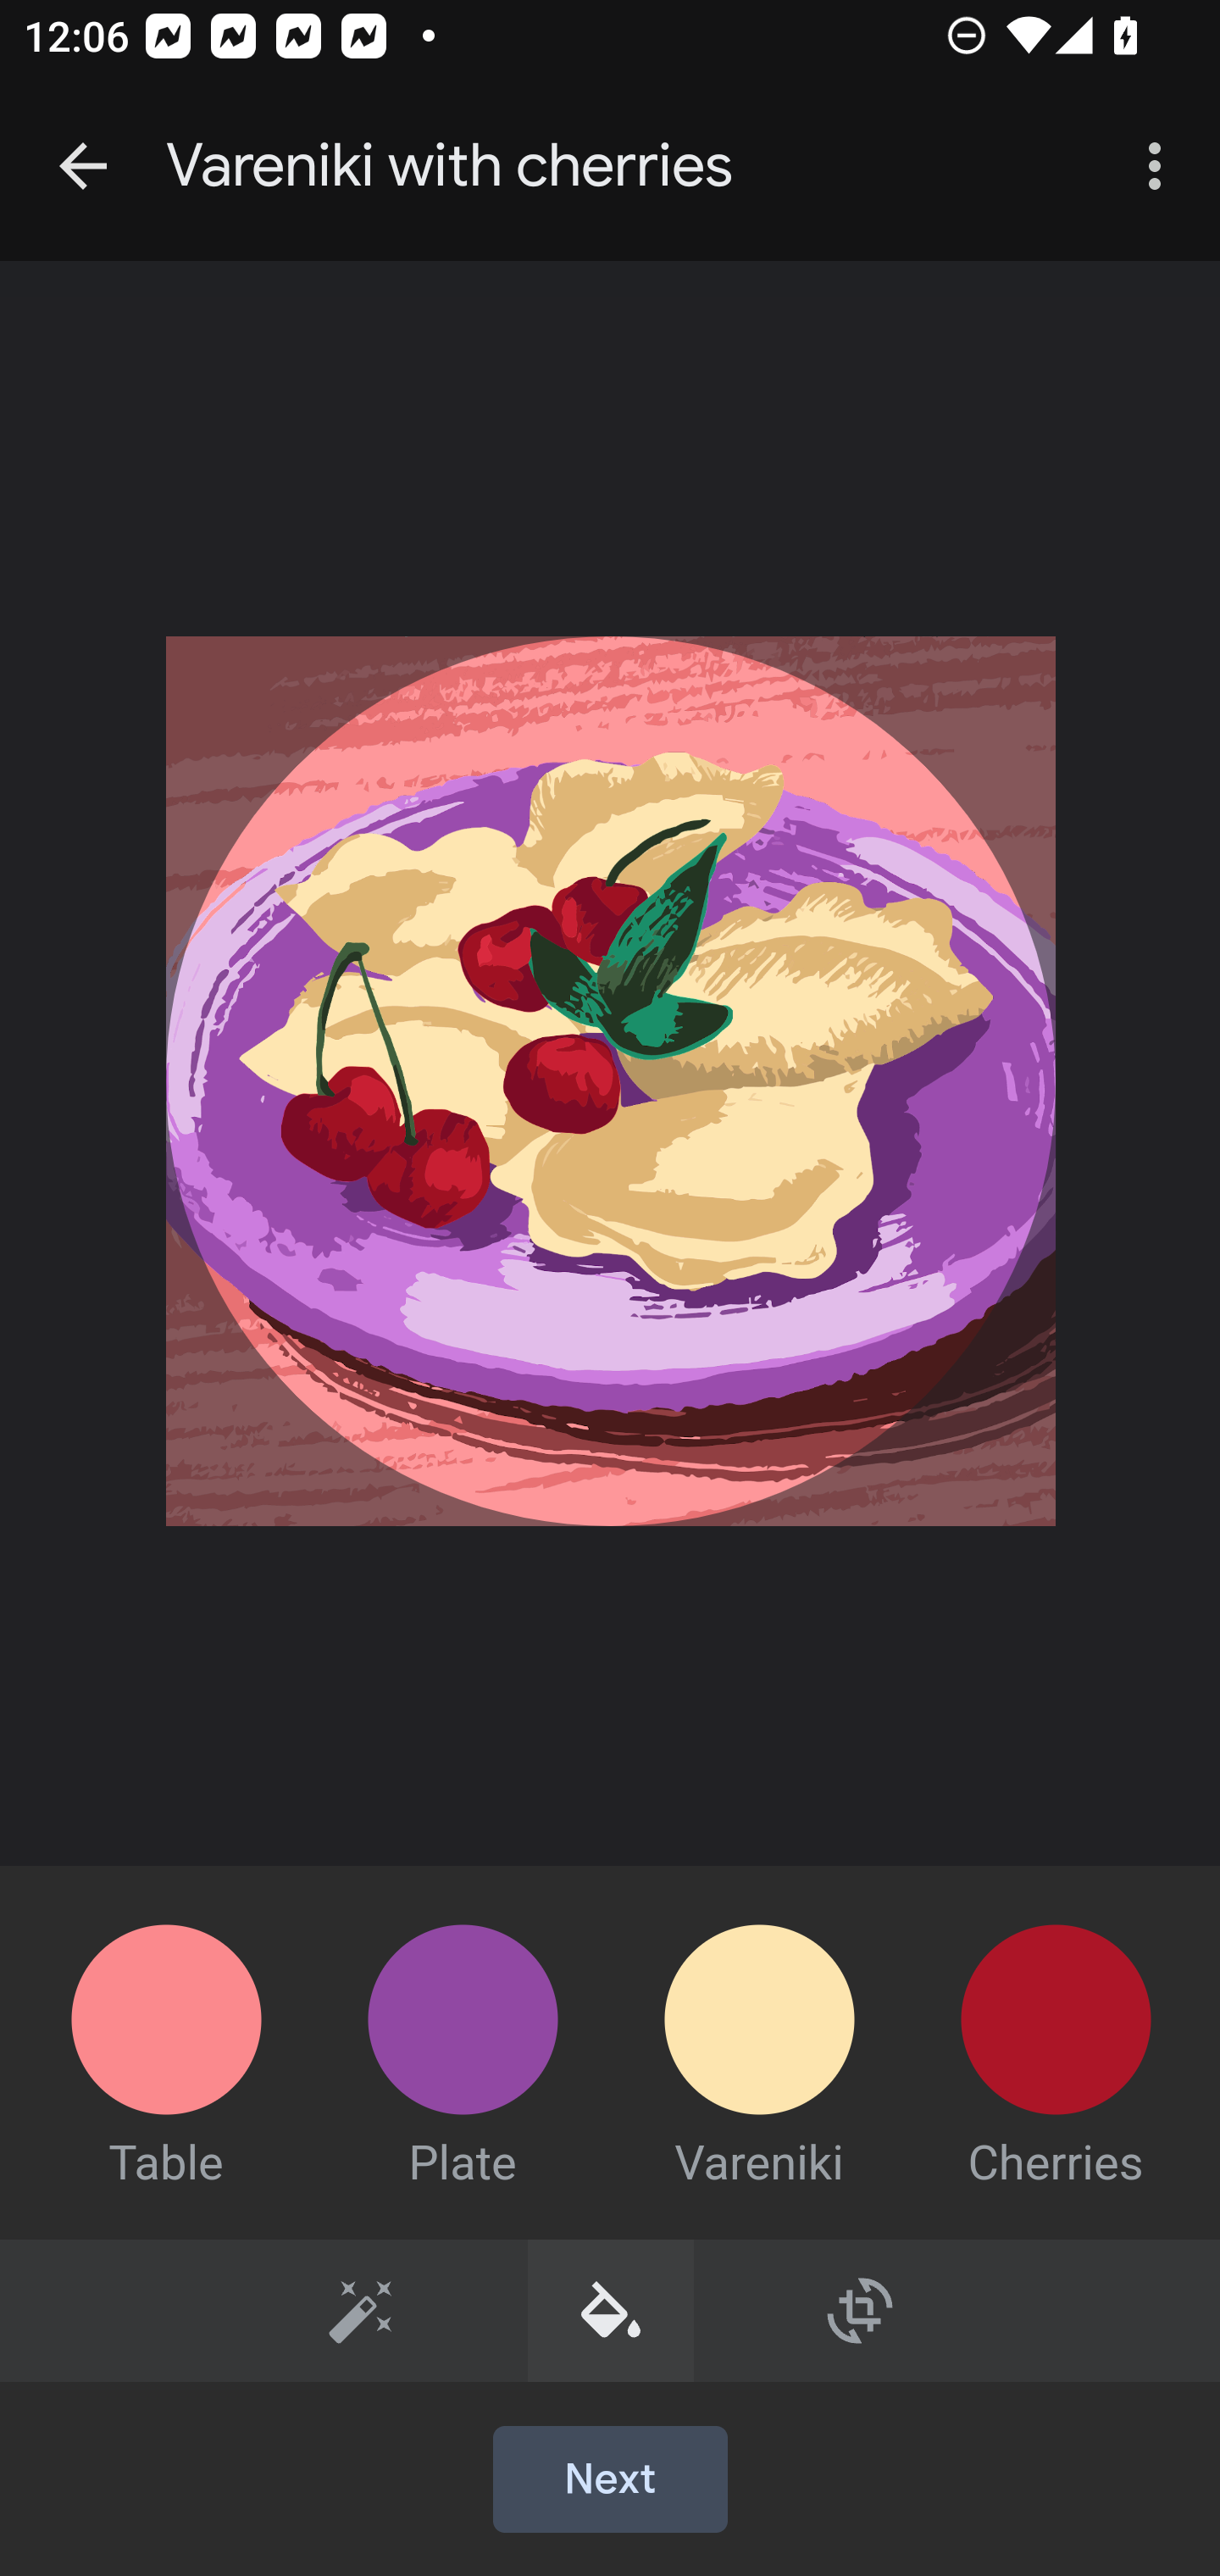  I want to click on Presets, so click(361, 2310).